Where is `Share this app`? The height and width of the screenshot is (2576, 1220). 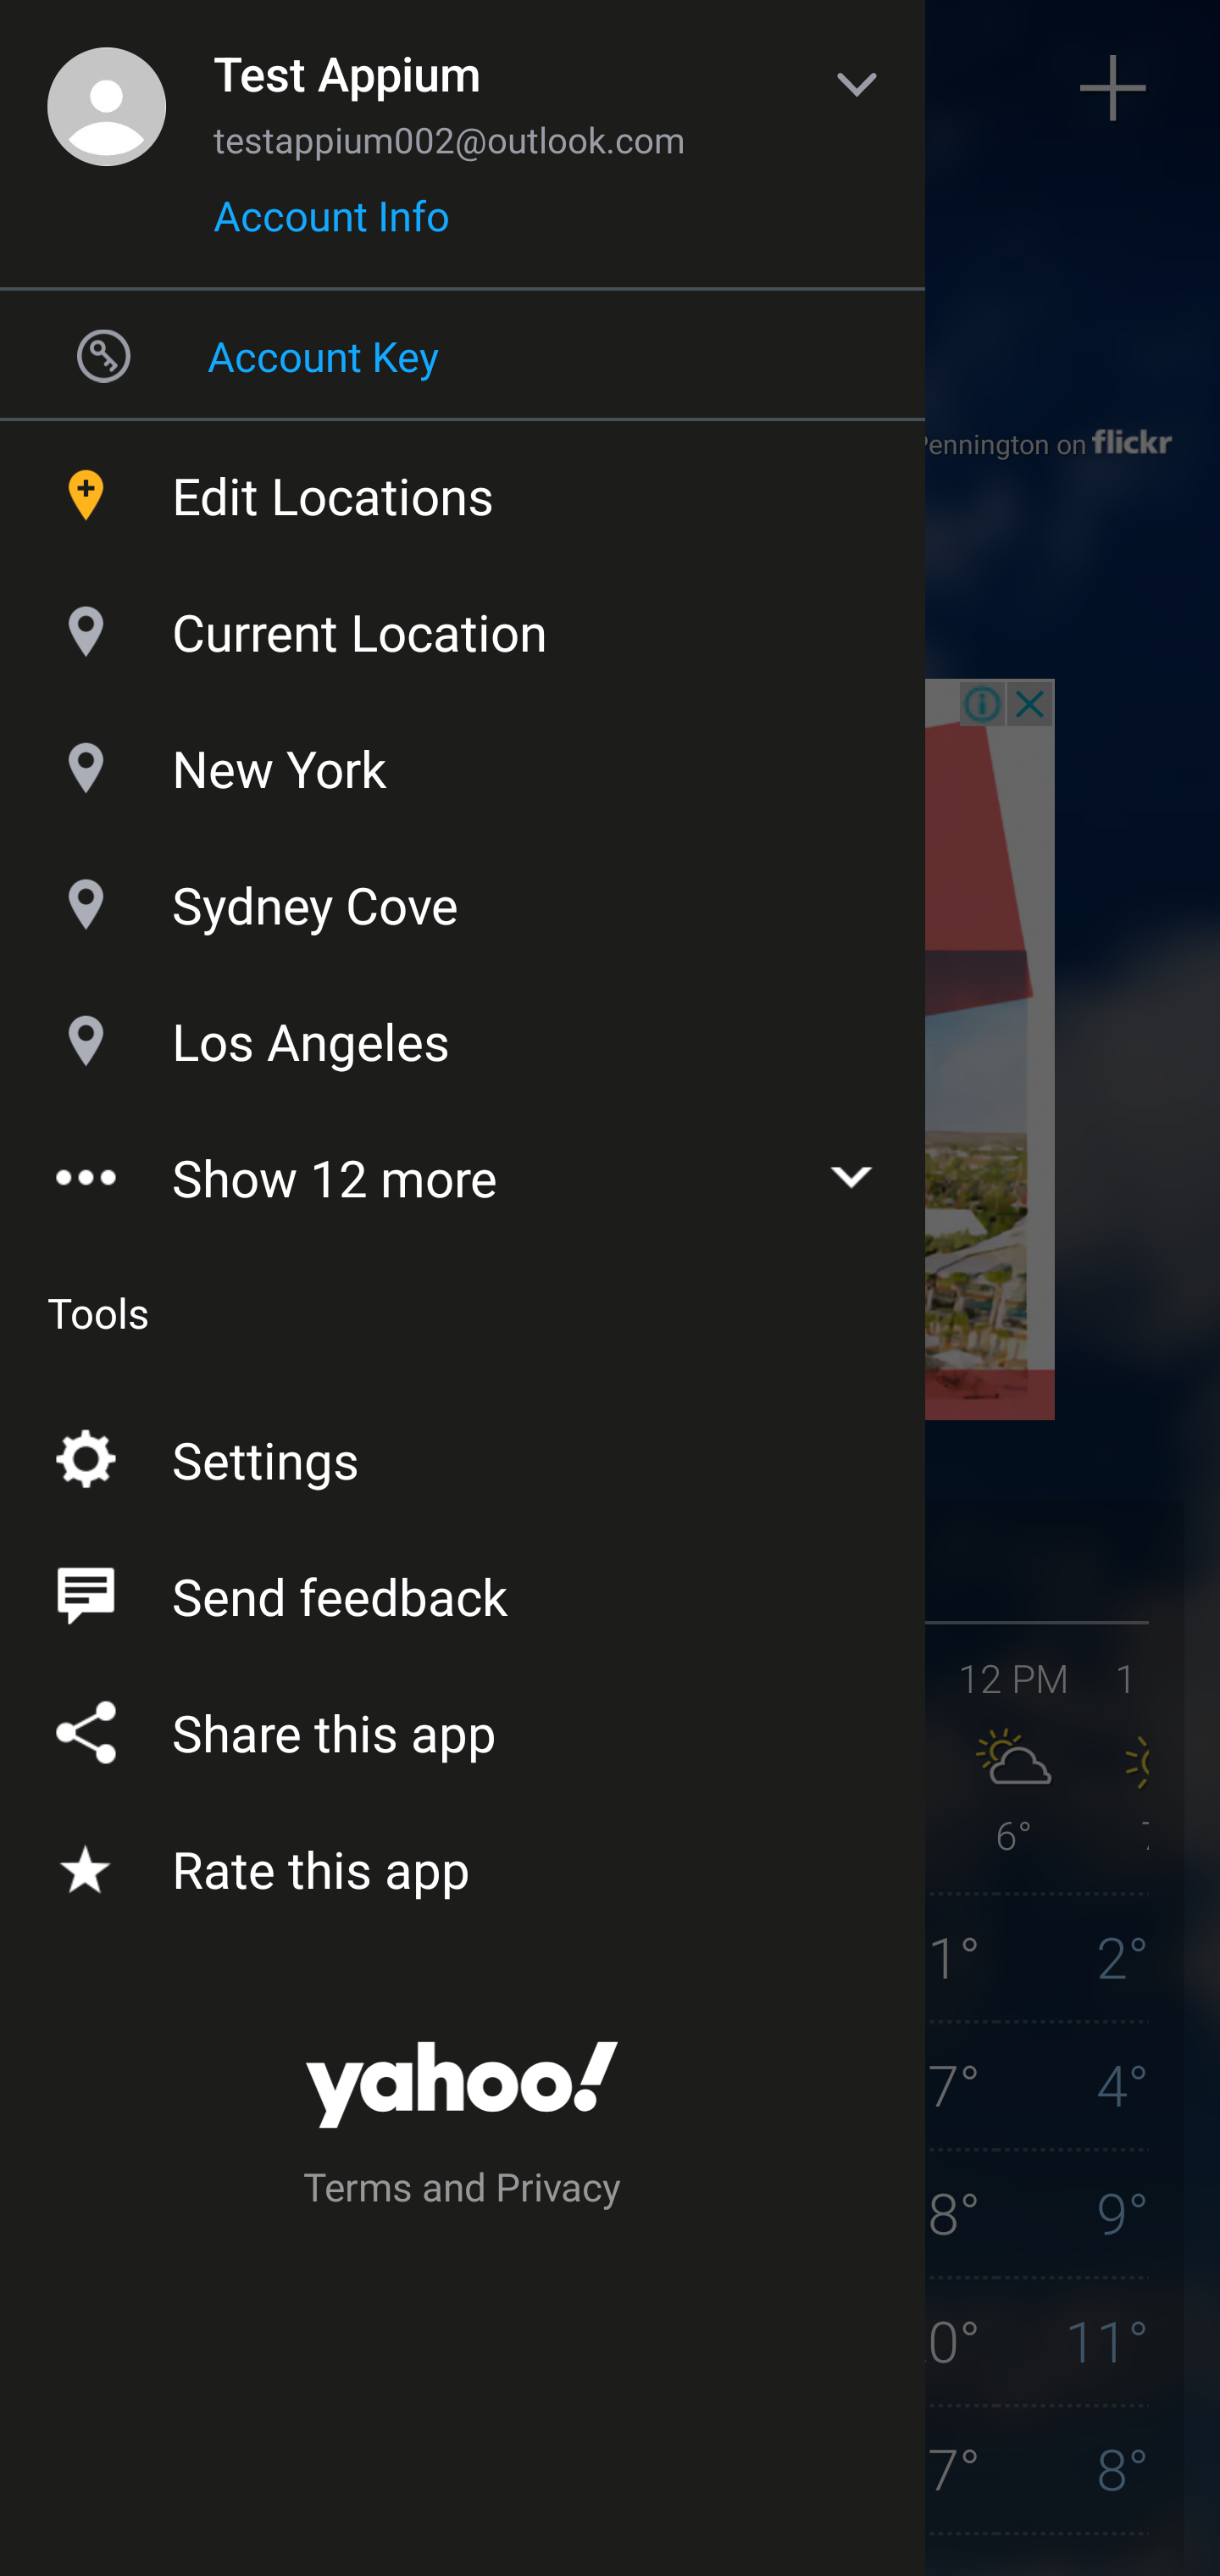 Share this app is located at coordinates (463, 1727).